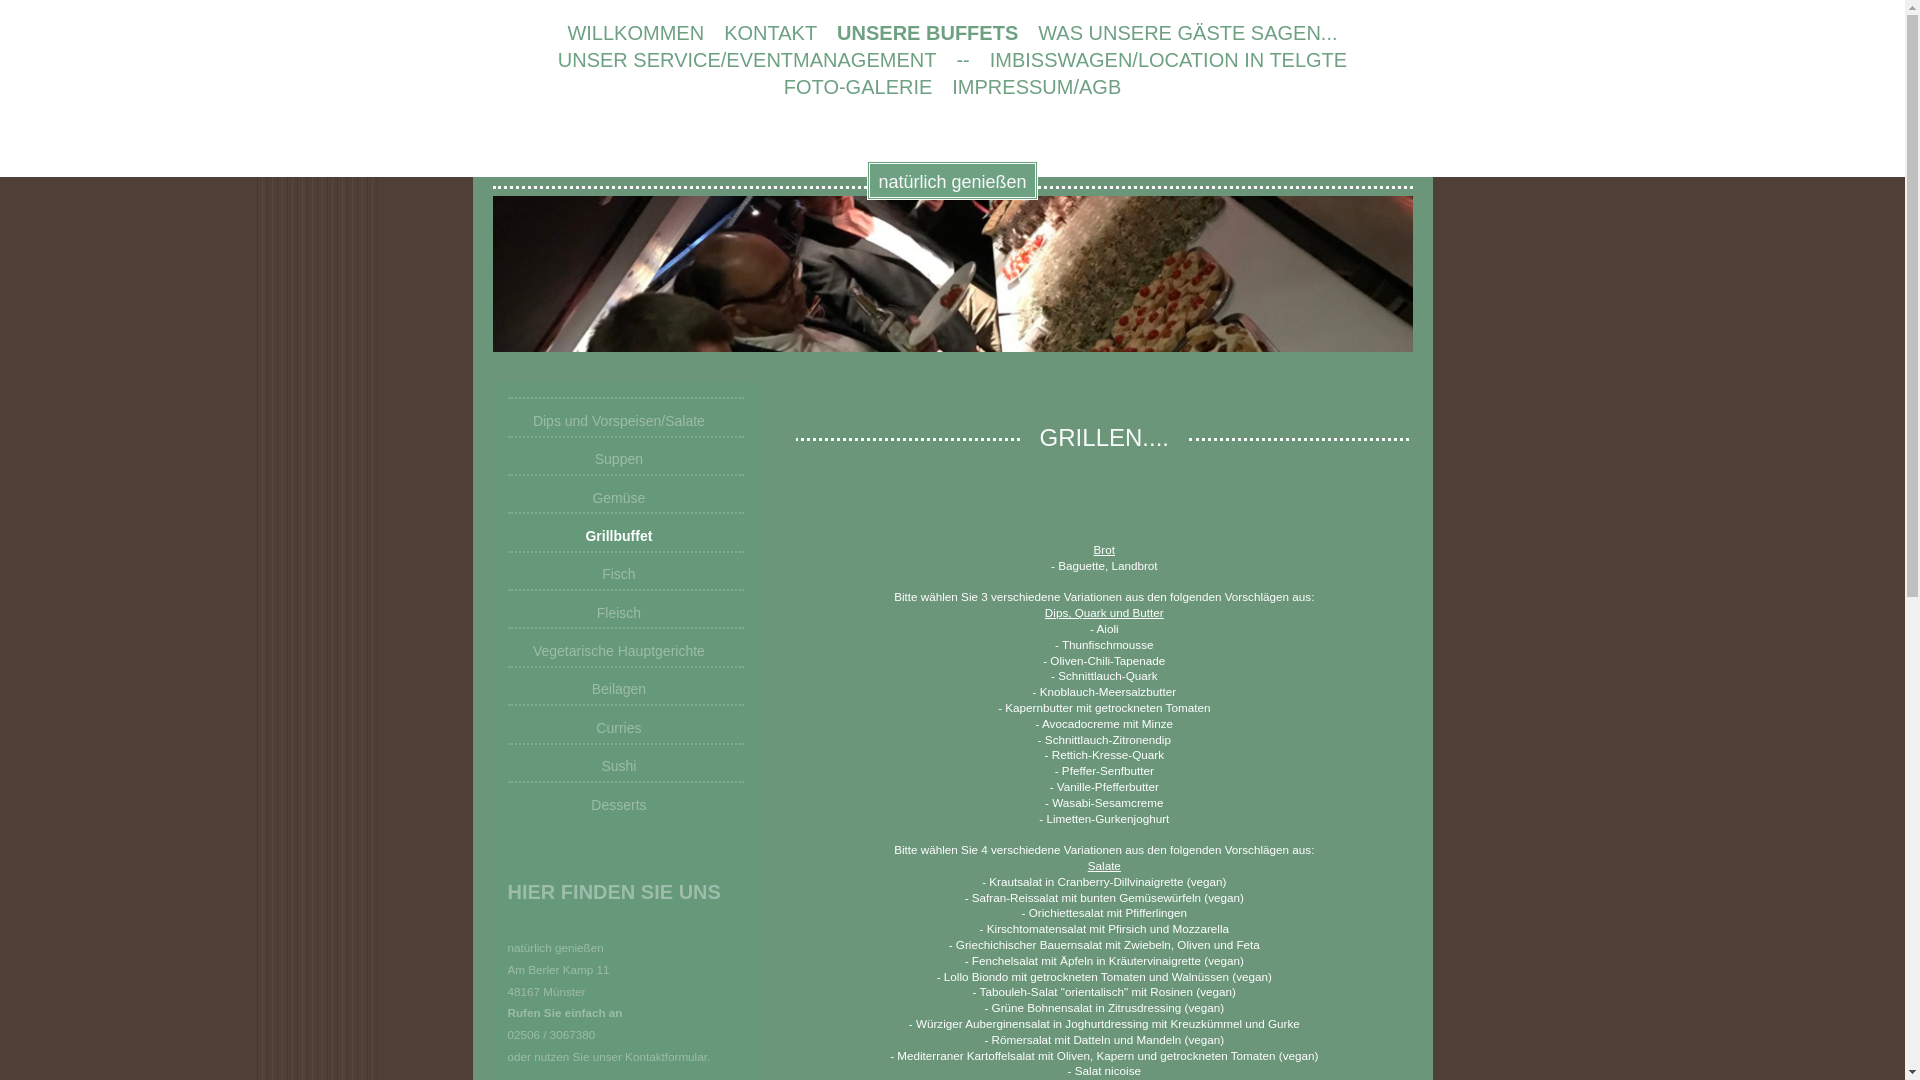 The height and width of the screenshot is (1080, 1920). Describe the element at coordinates (626, 650) in the screenshot. I see `Vegetarische Hauptgerichte` at that location.